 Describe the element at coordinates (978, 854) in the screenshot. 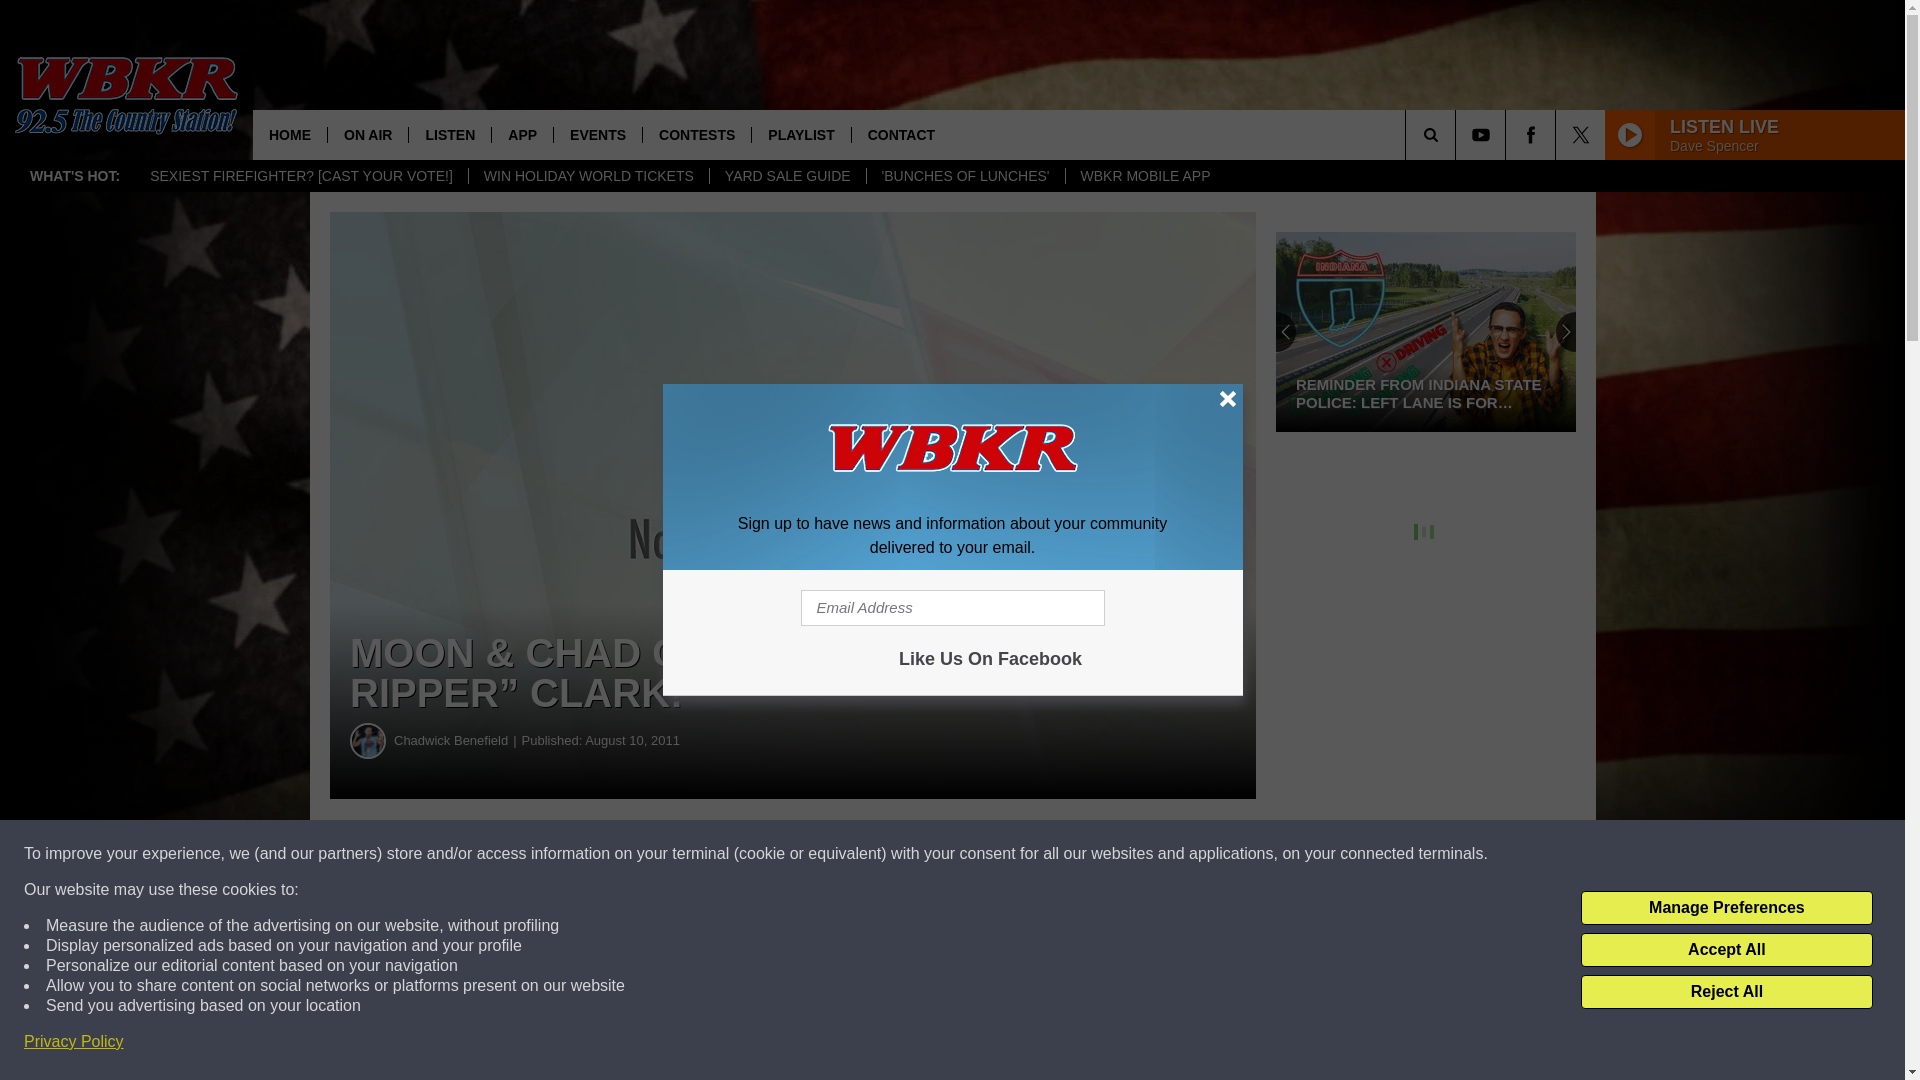

I see `Share on Twitter` at that location.